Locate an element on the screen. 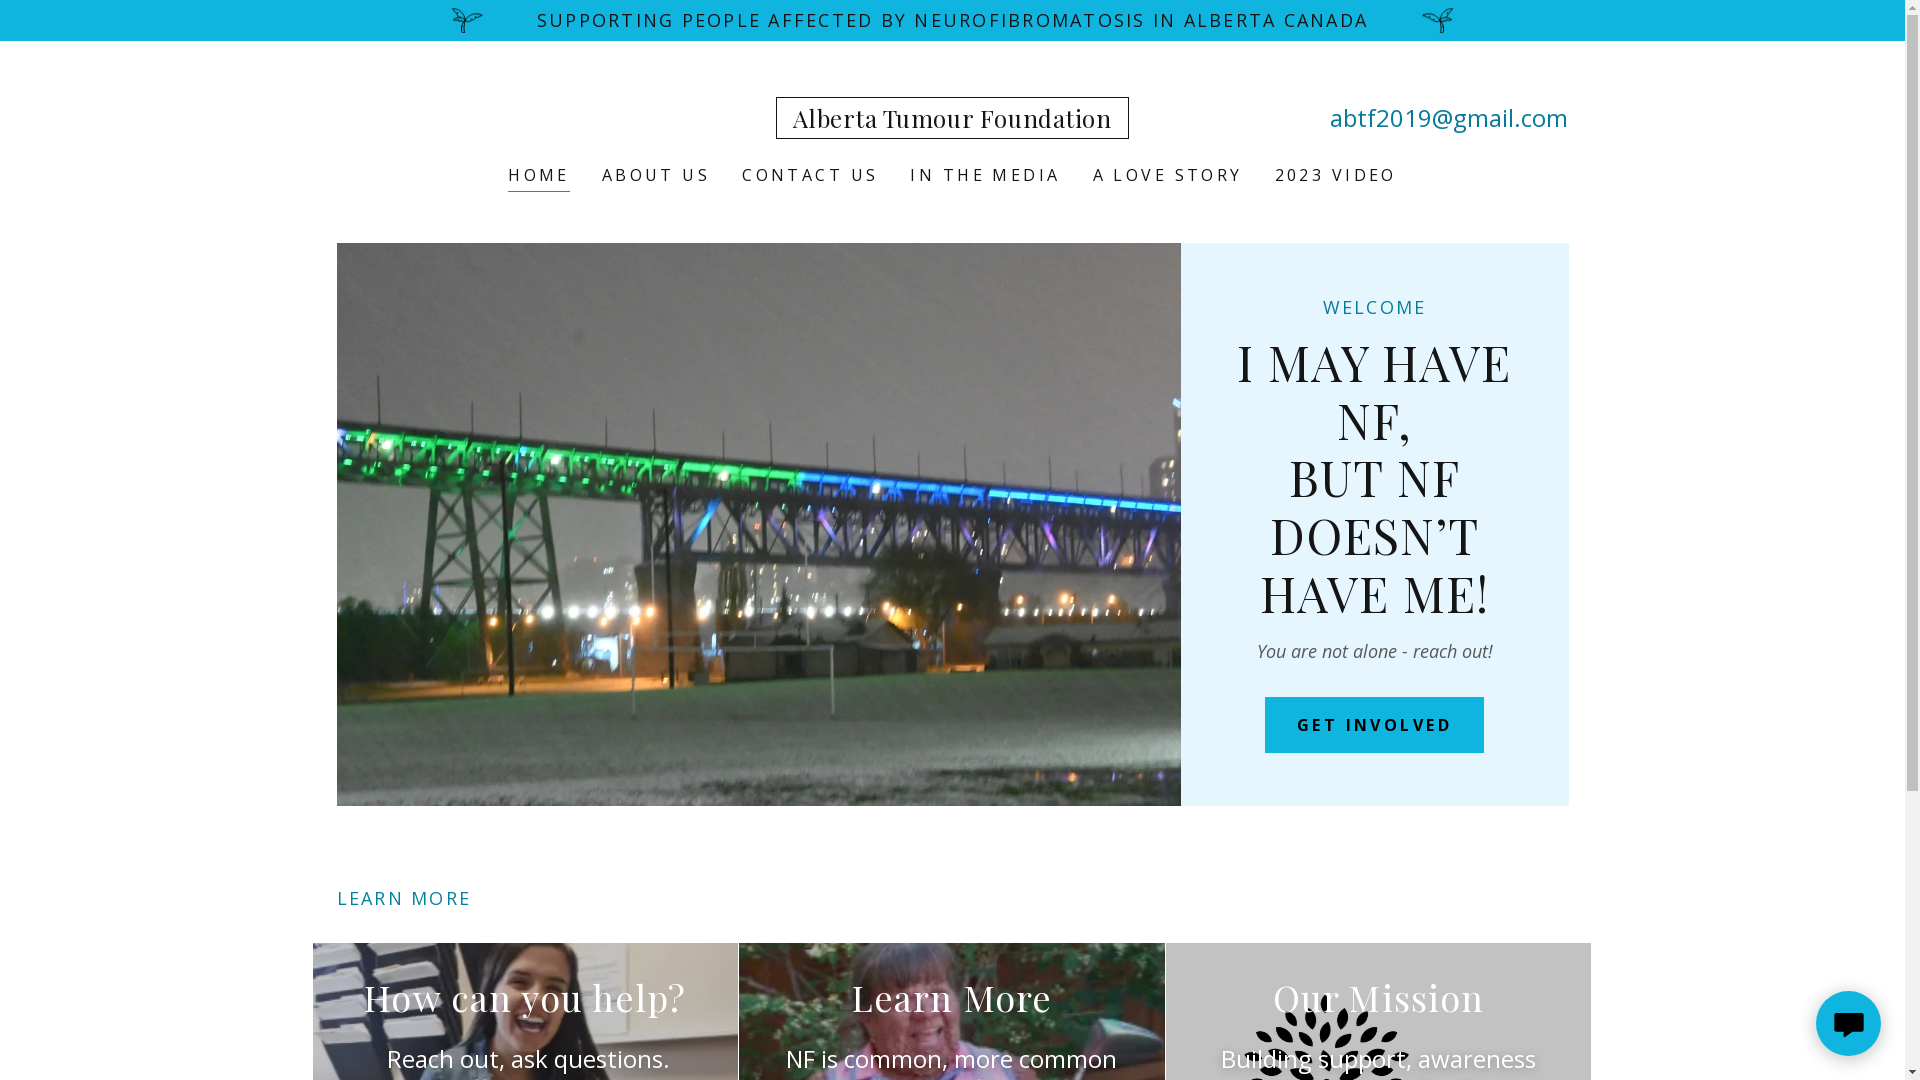 This screenshot has width=1920, height=1080. abtf2019@gmail.com is located at coordinates (1449, 118).